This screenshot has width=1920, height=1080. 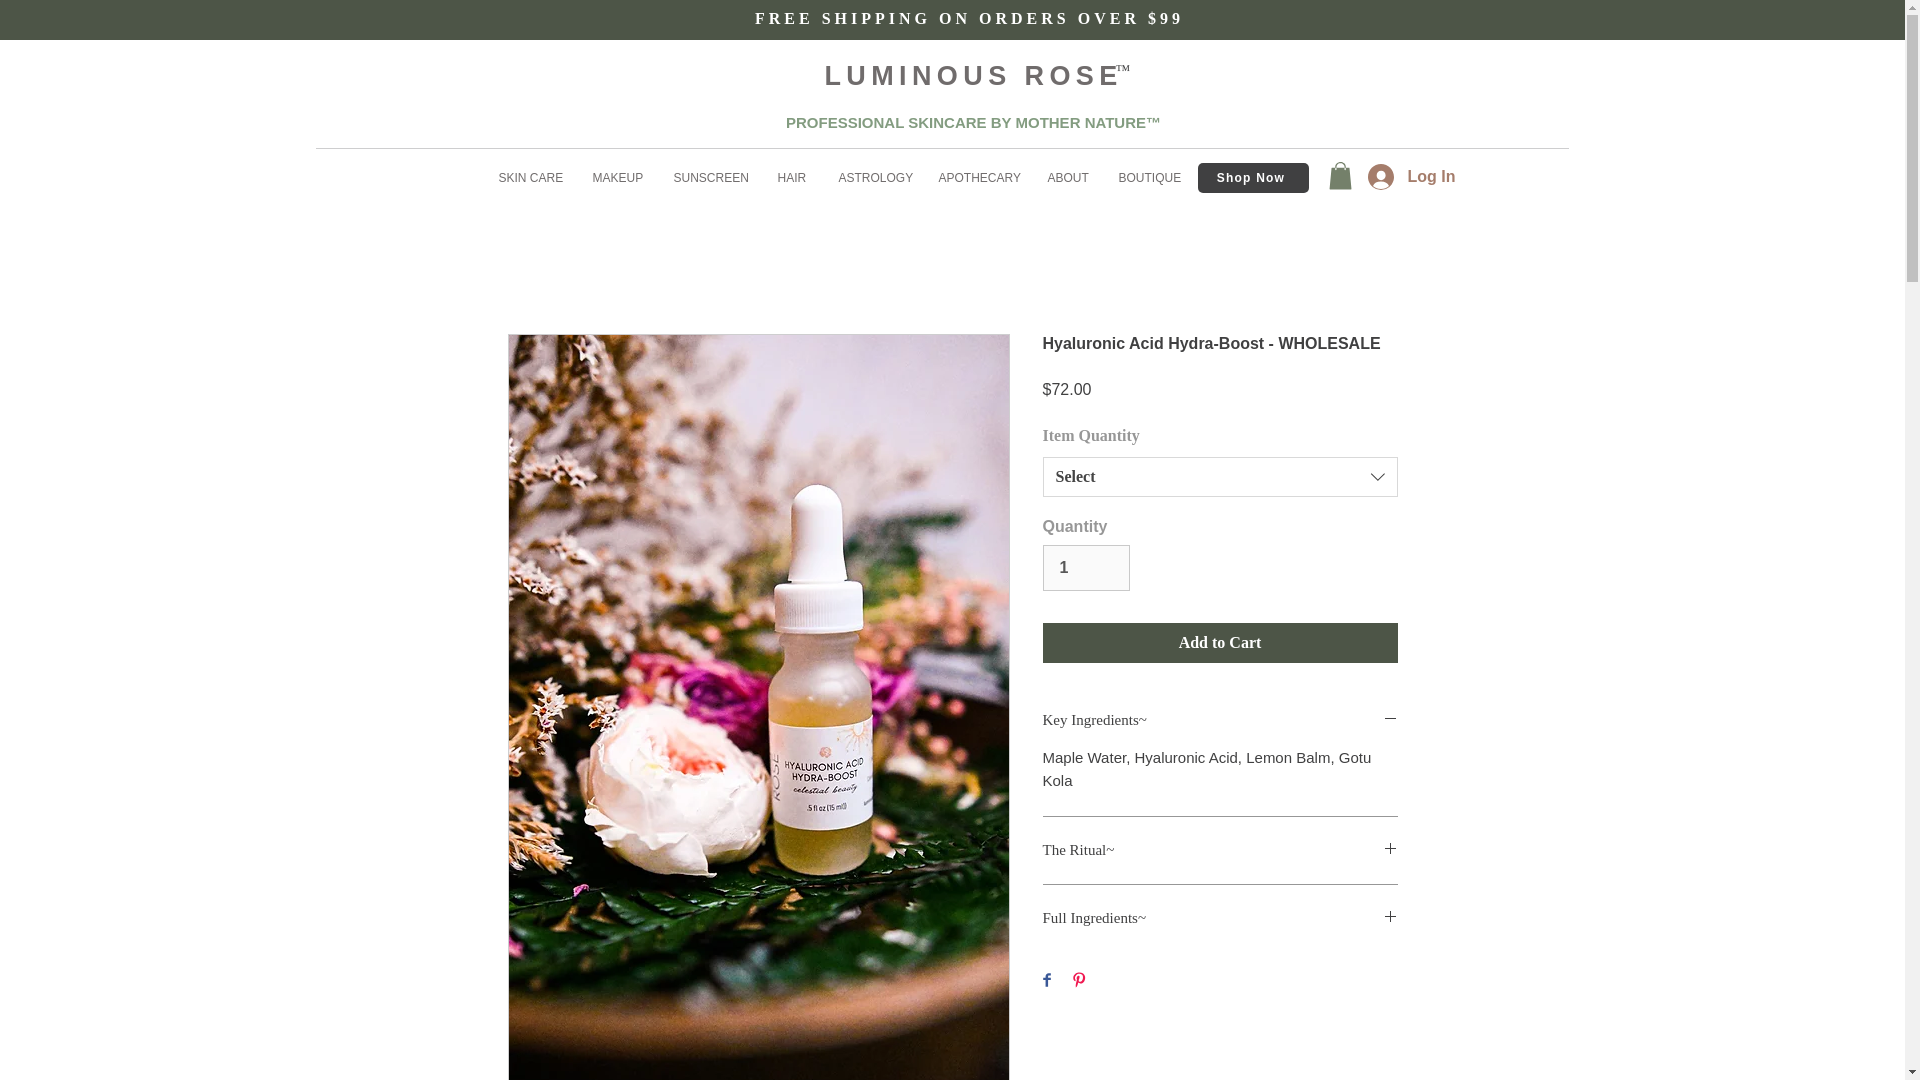 What do you see at coordinates (1220, 643) in the screenshot?
I see `Add to Cart` at bounding box center [1220, 643].